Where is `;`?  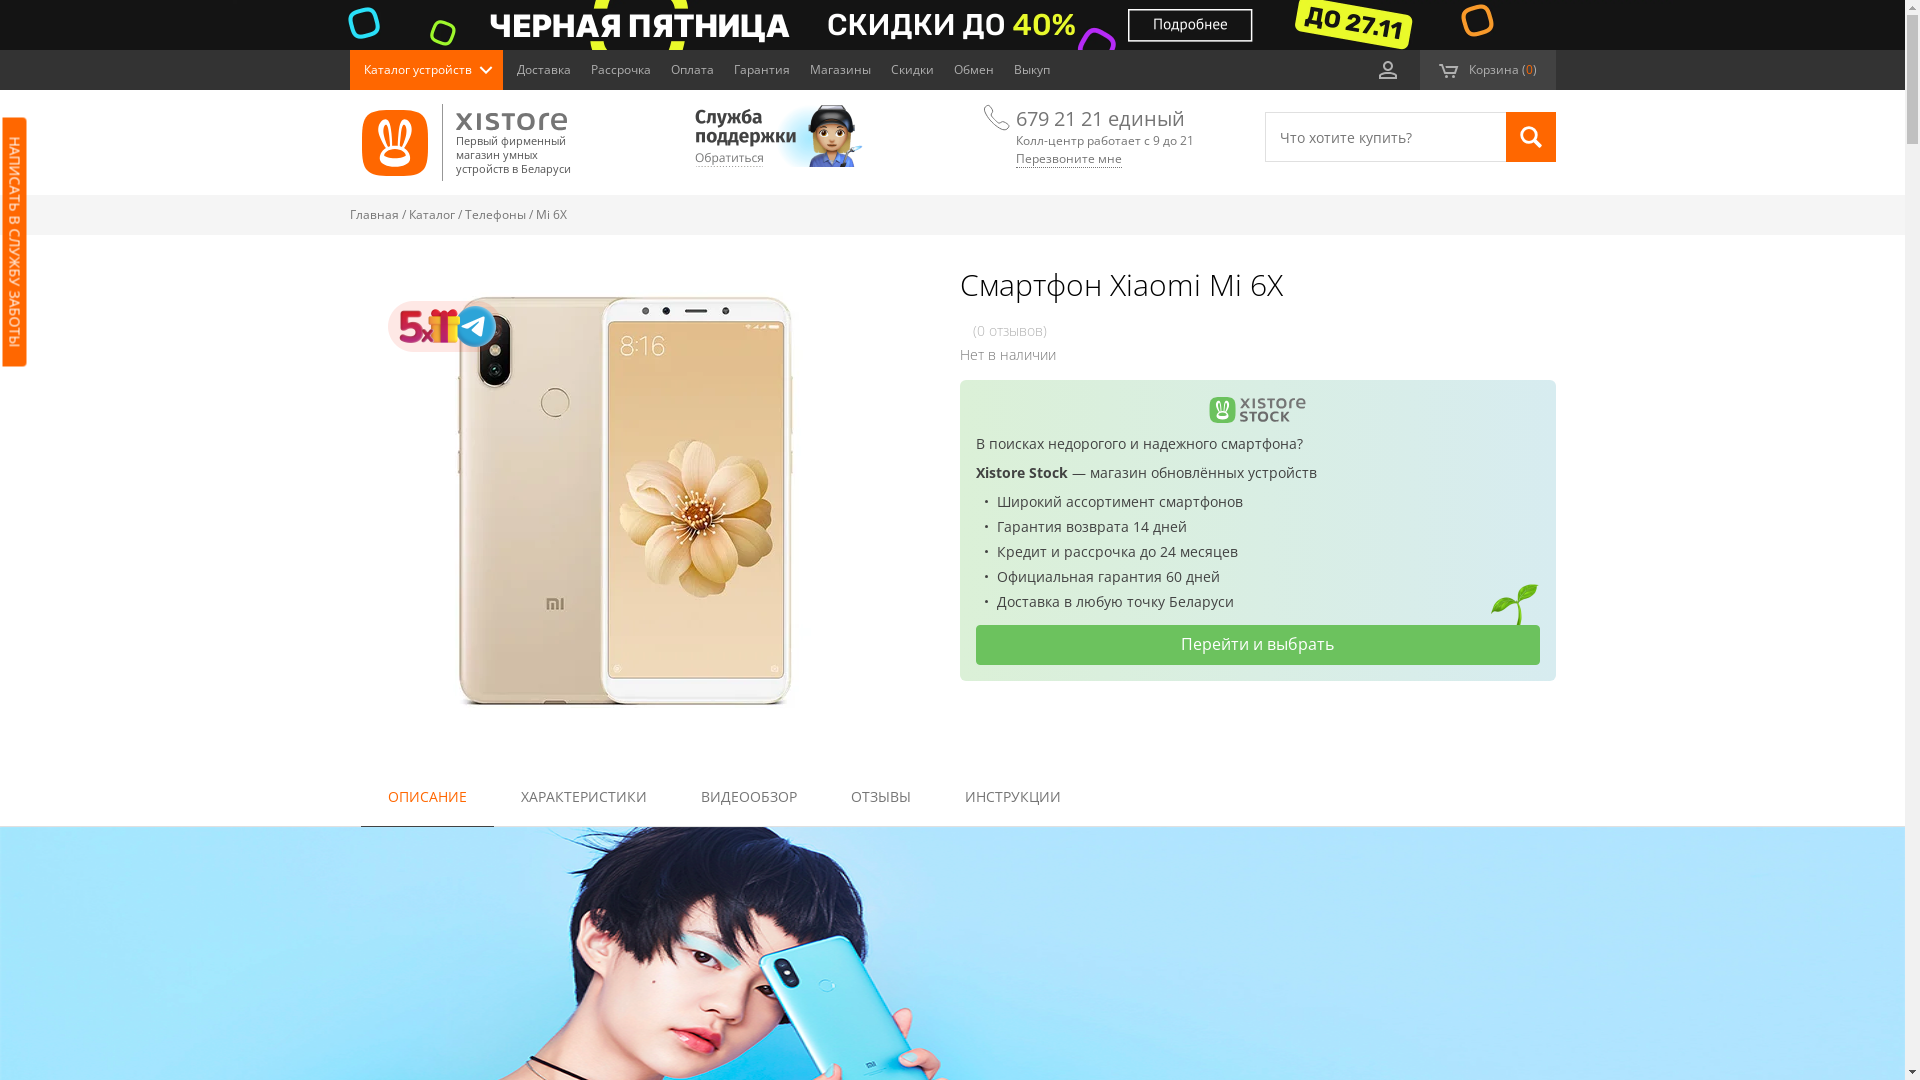
; is located at coordinates (1388, 70).